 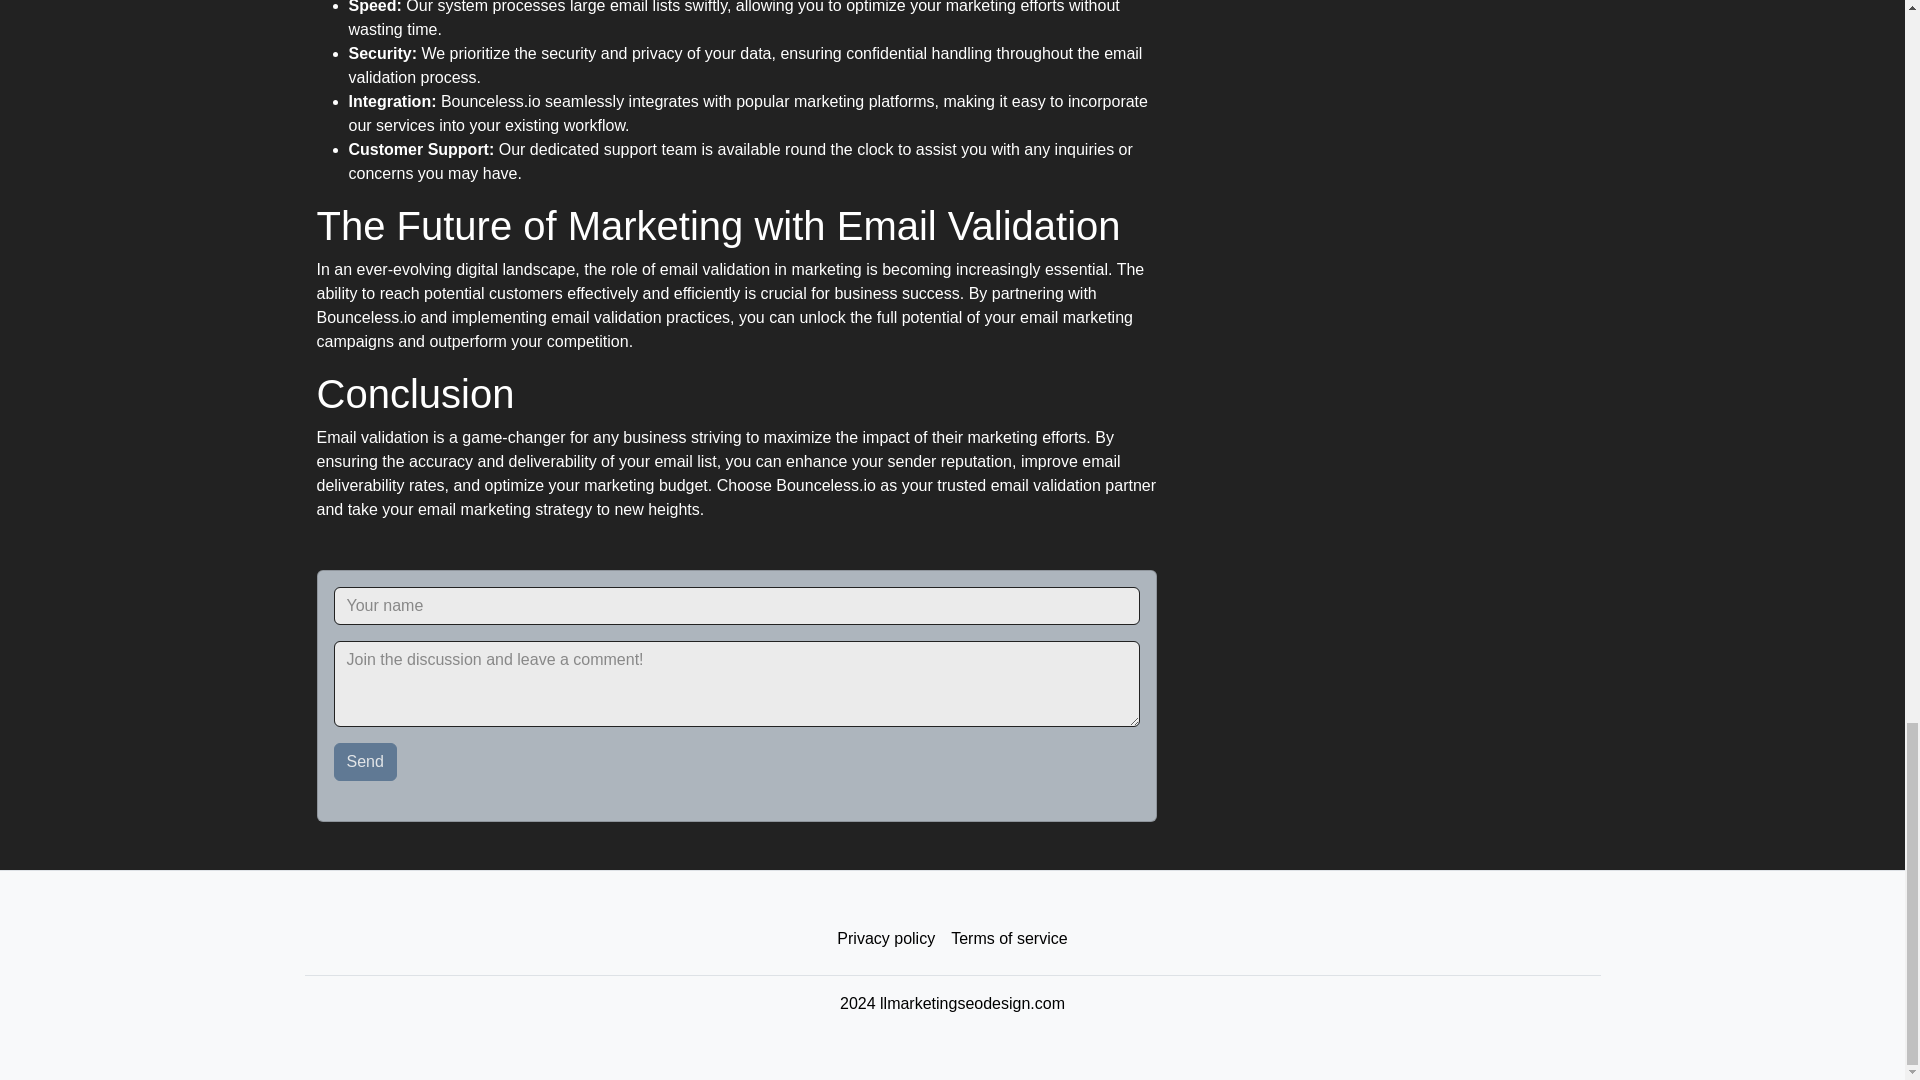 I want to click on Terms of service, so click(x=1008, y=939).